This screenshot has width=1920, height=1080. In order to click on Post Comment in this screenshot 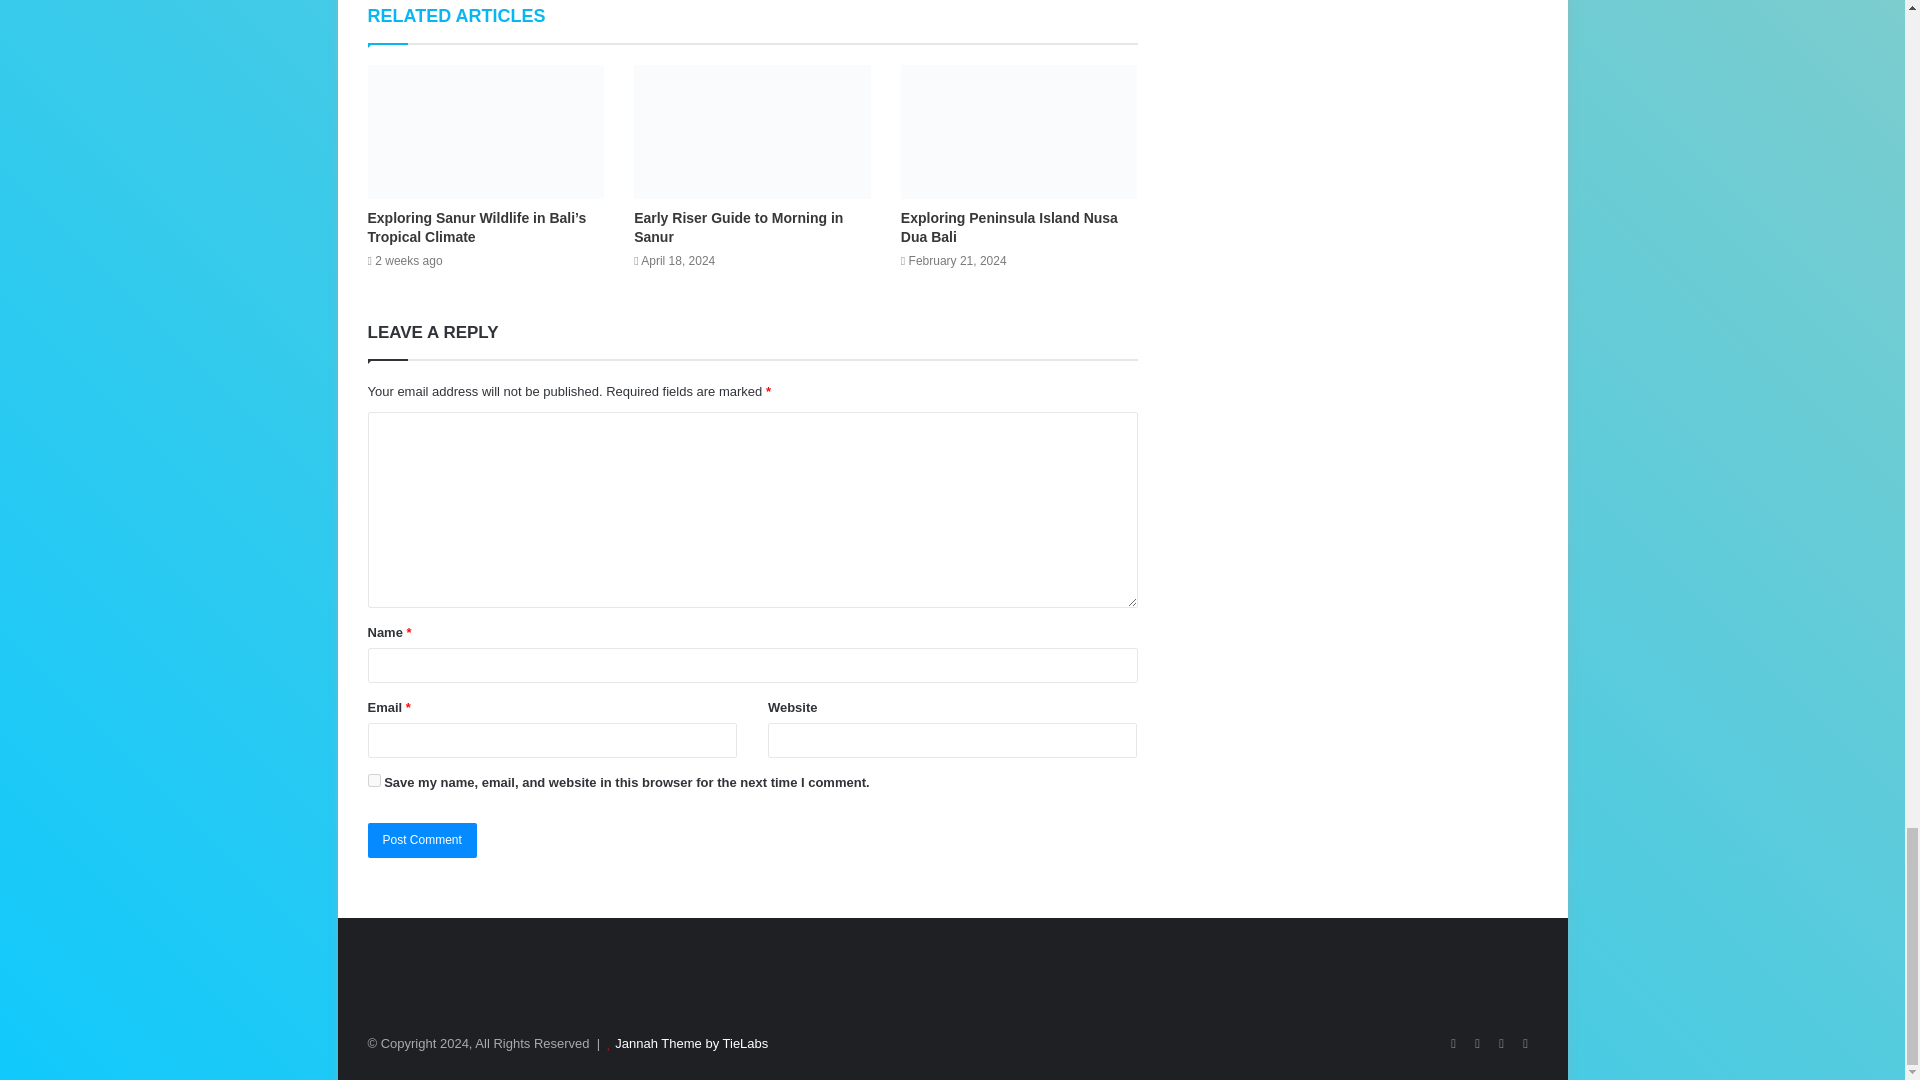, I will do `click(422, 840)`.